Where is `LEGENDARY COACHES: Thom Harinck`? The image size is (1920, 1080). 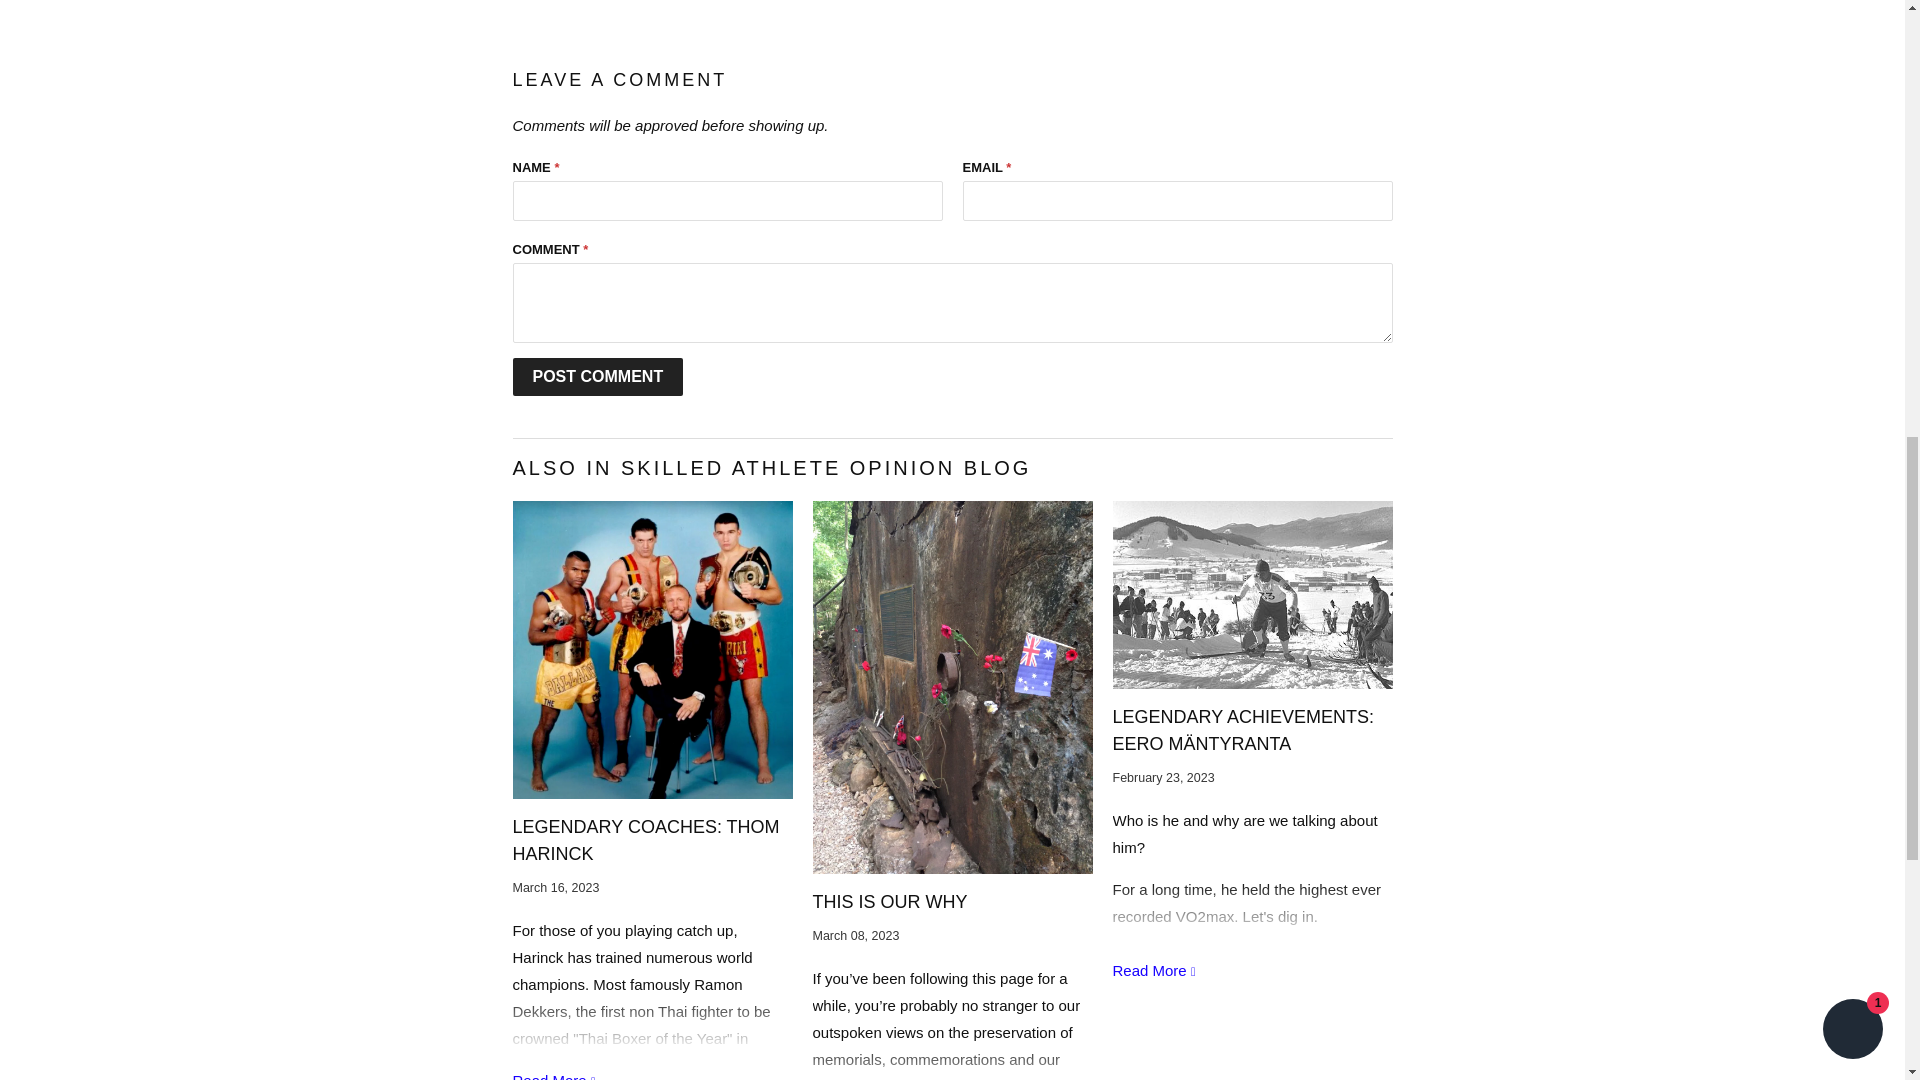 LEGENDARY COACHES: Thom Harinck is located at coordinates (646, 840).